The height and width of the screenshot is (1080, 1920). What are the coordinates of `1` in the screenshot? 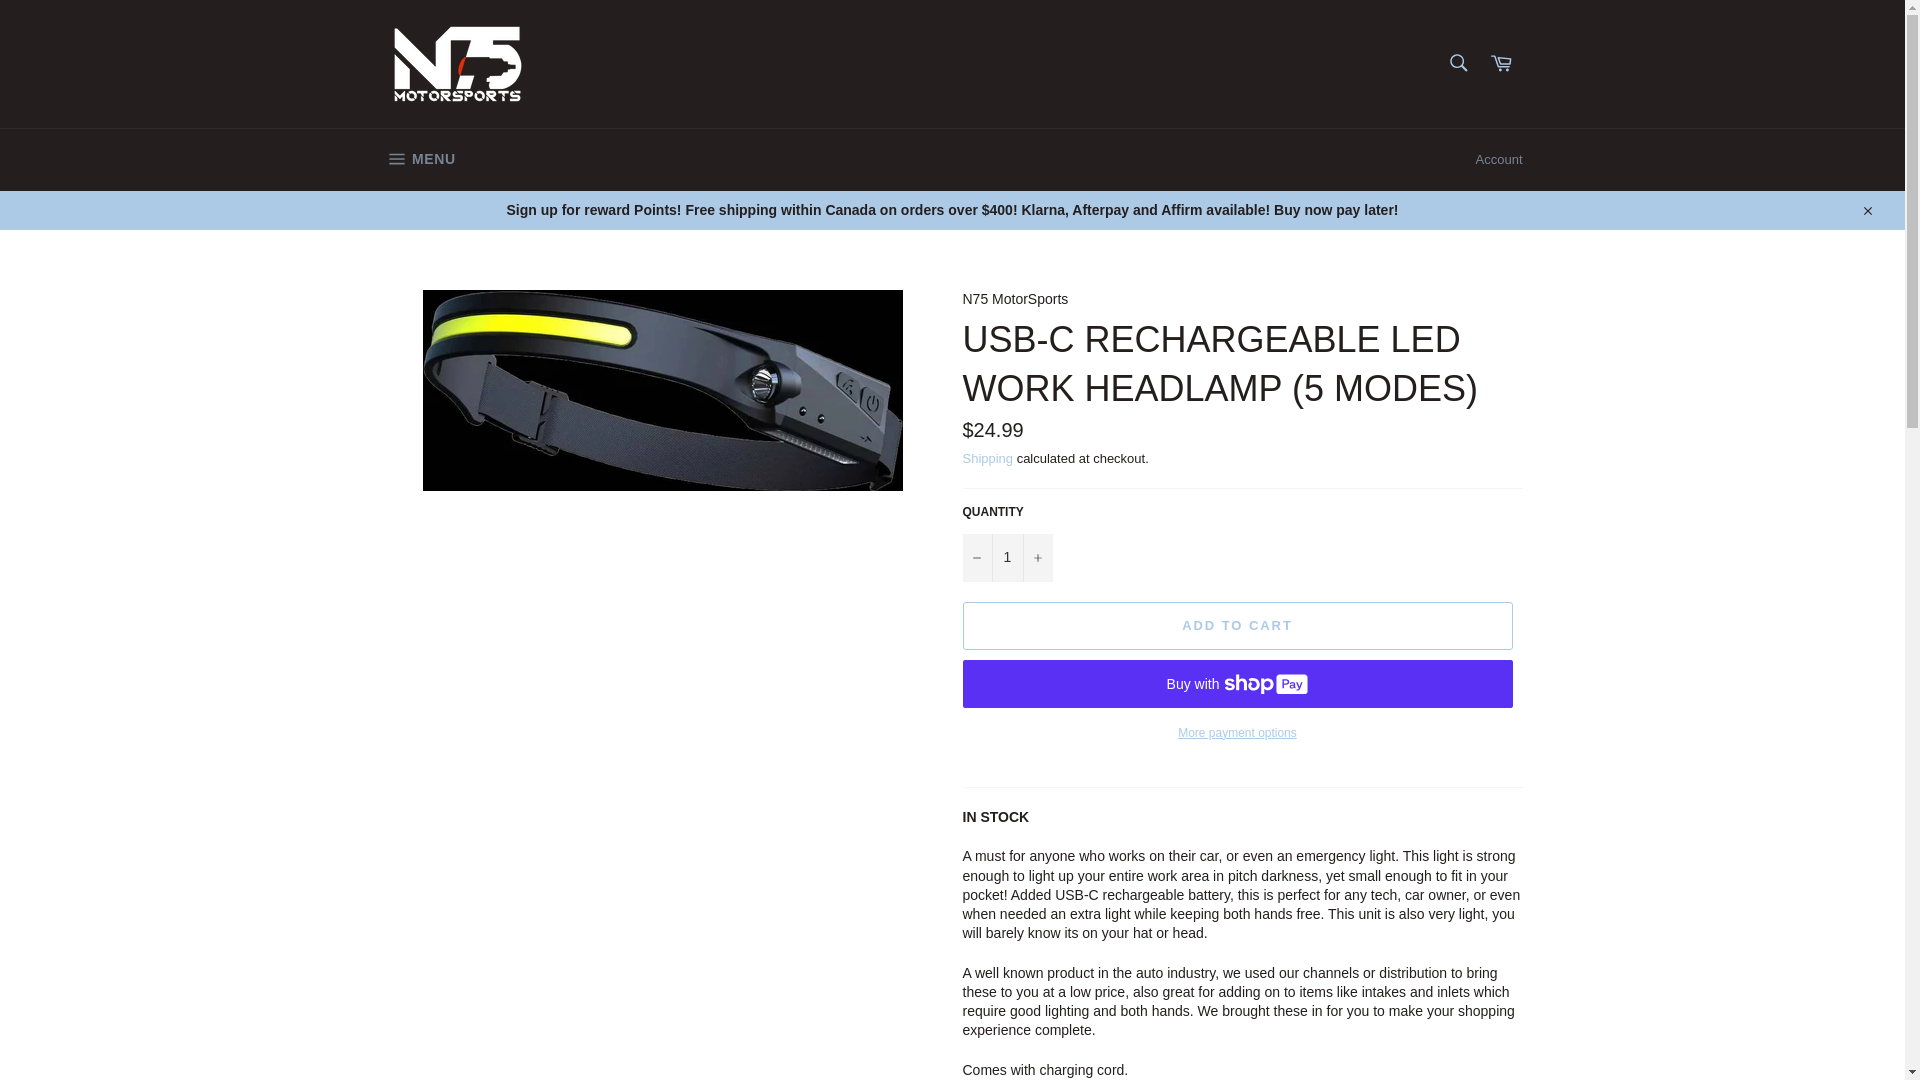 It's located at (1006, 558).